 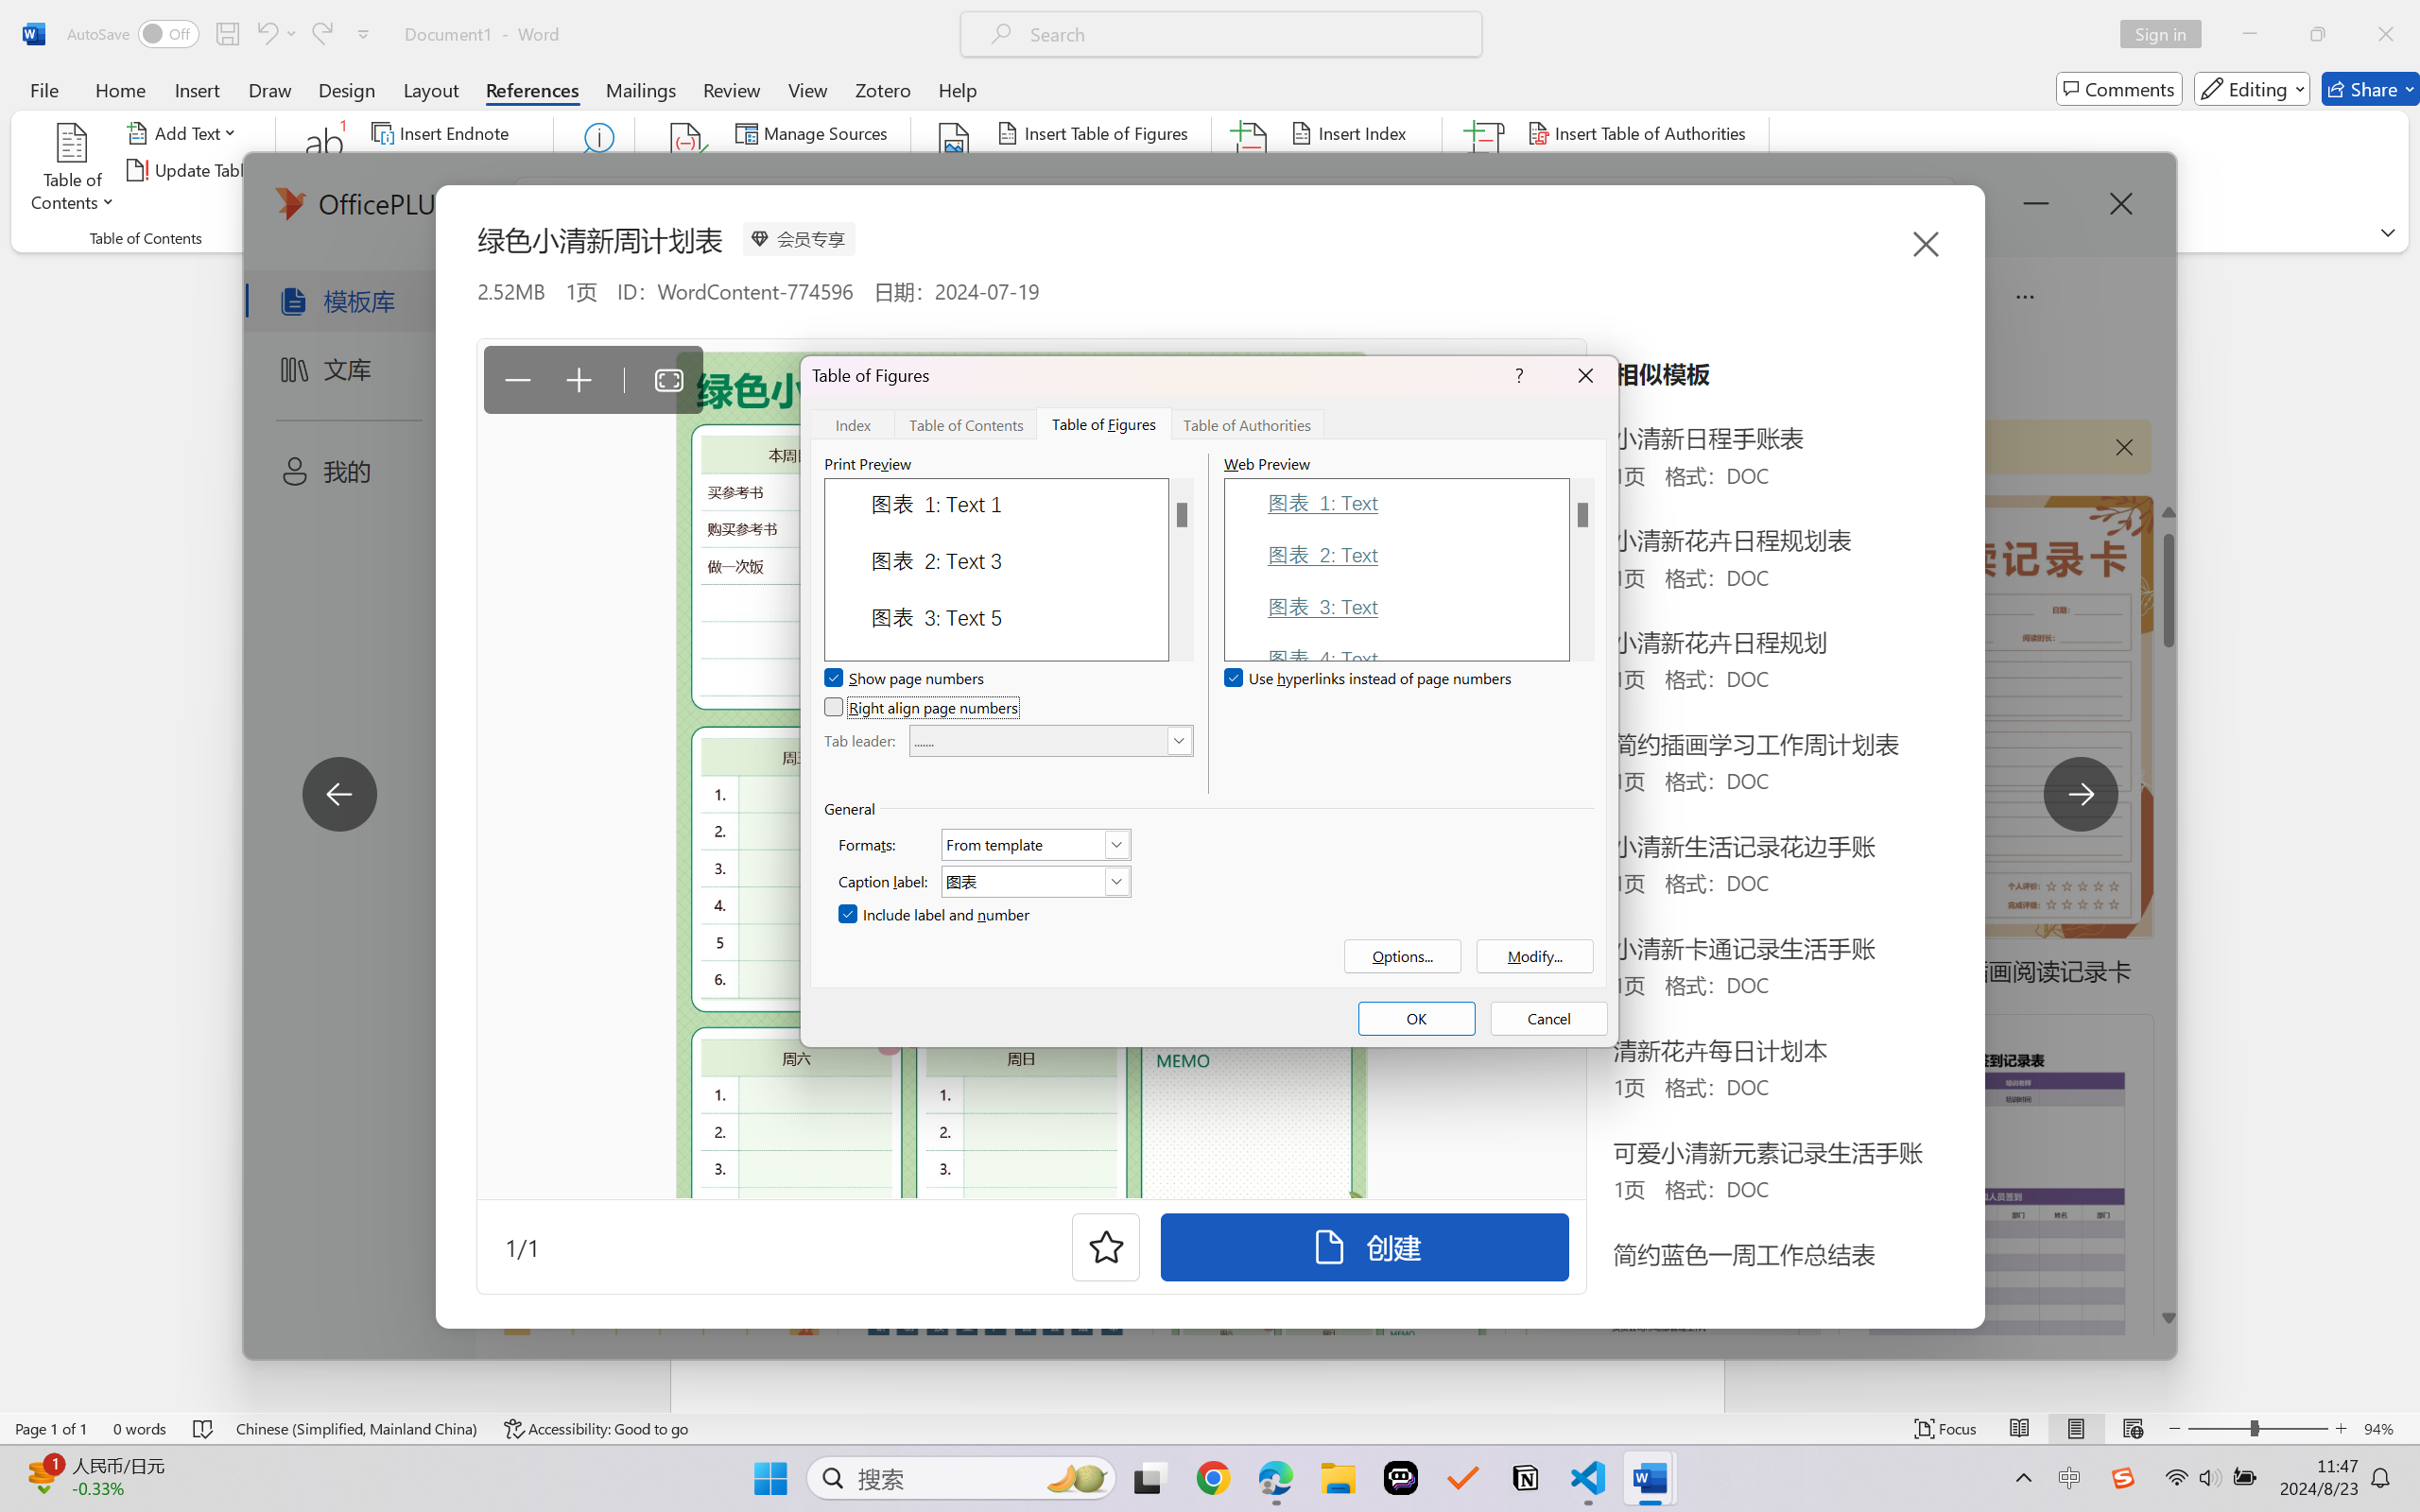 I want to click on Sign in, so click(x=2168, y=34).